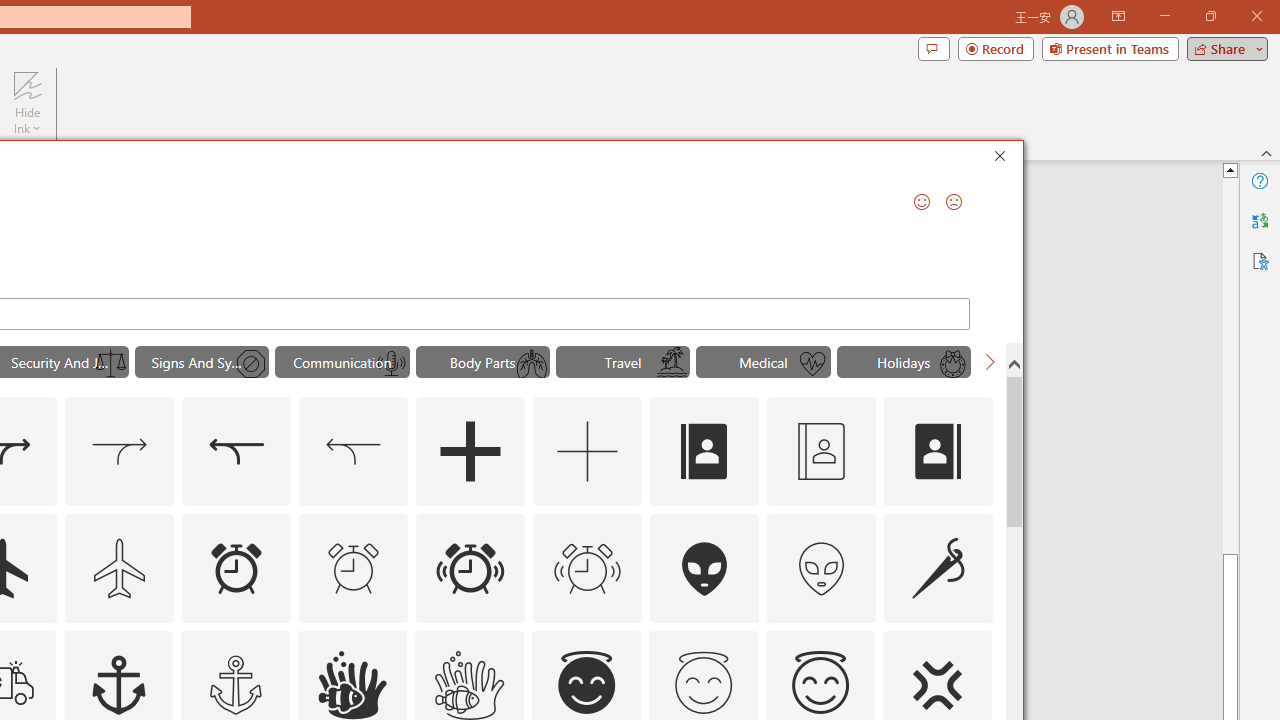 The width and height of the screenshot is (1280, 720). I want to click on "Communication" Icons., so click(342, 362).